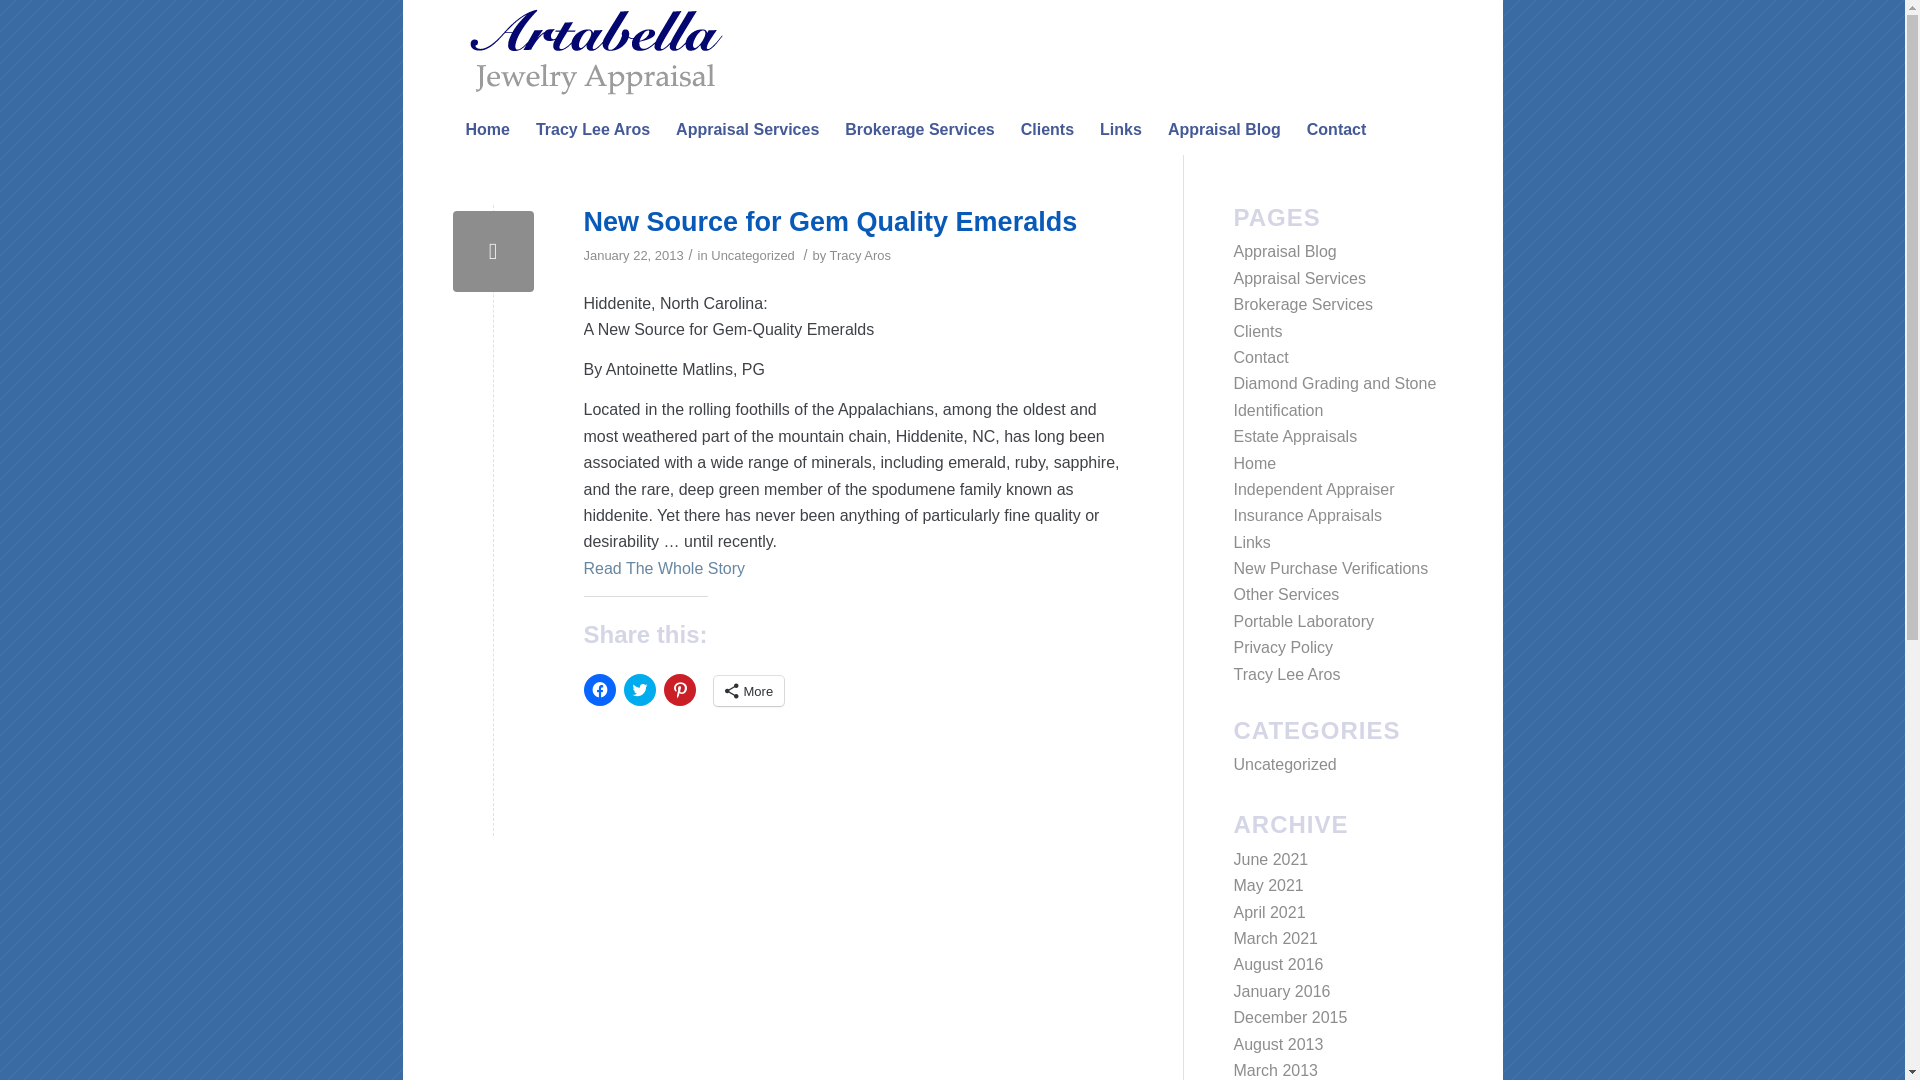  Describe the element at coordinates (600, 690) in the screenshot. I see `Click to share on Facebook` at that location.